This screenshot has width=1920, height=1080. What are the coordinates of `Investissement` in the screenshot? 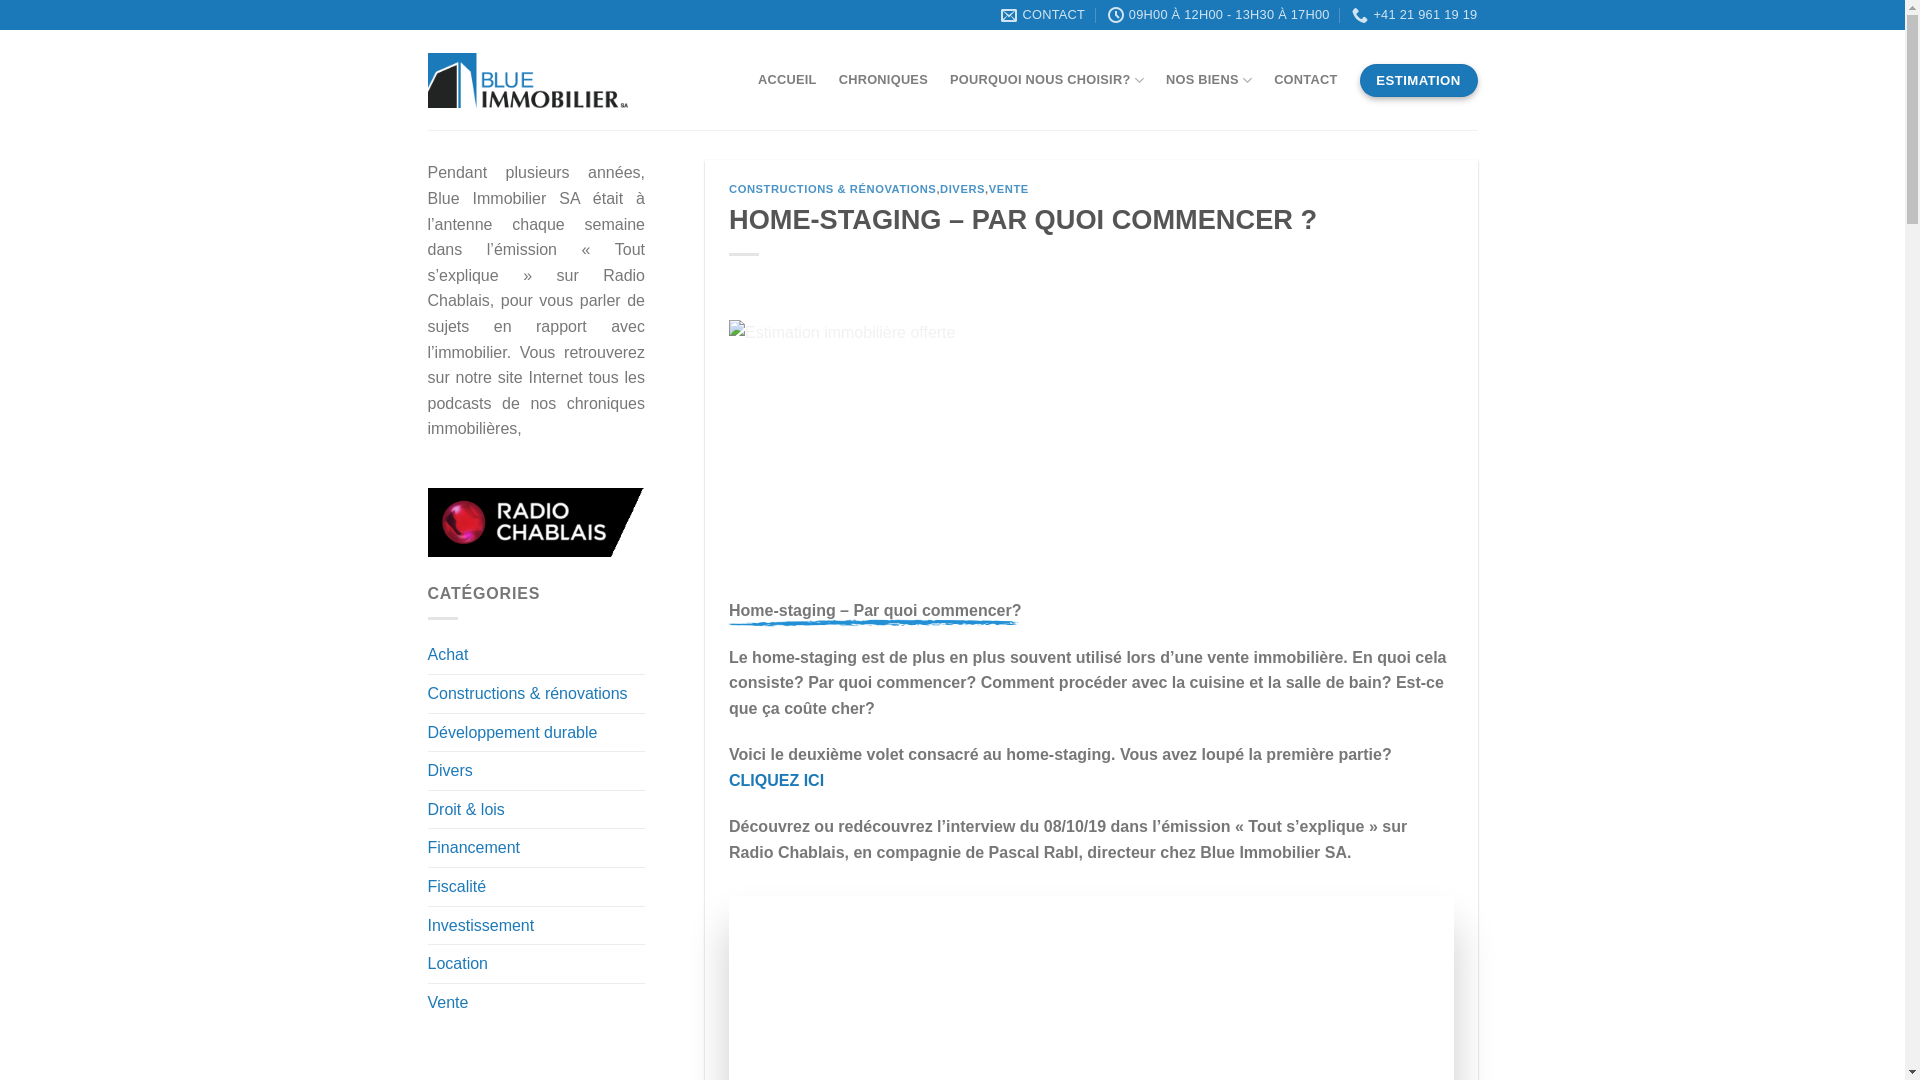 It's located at (482, 926).